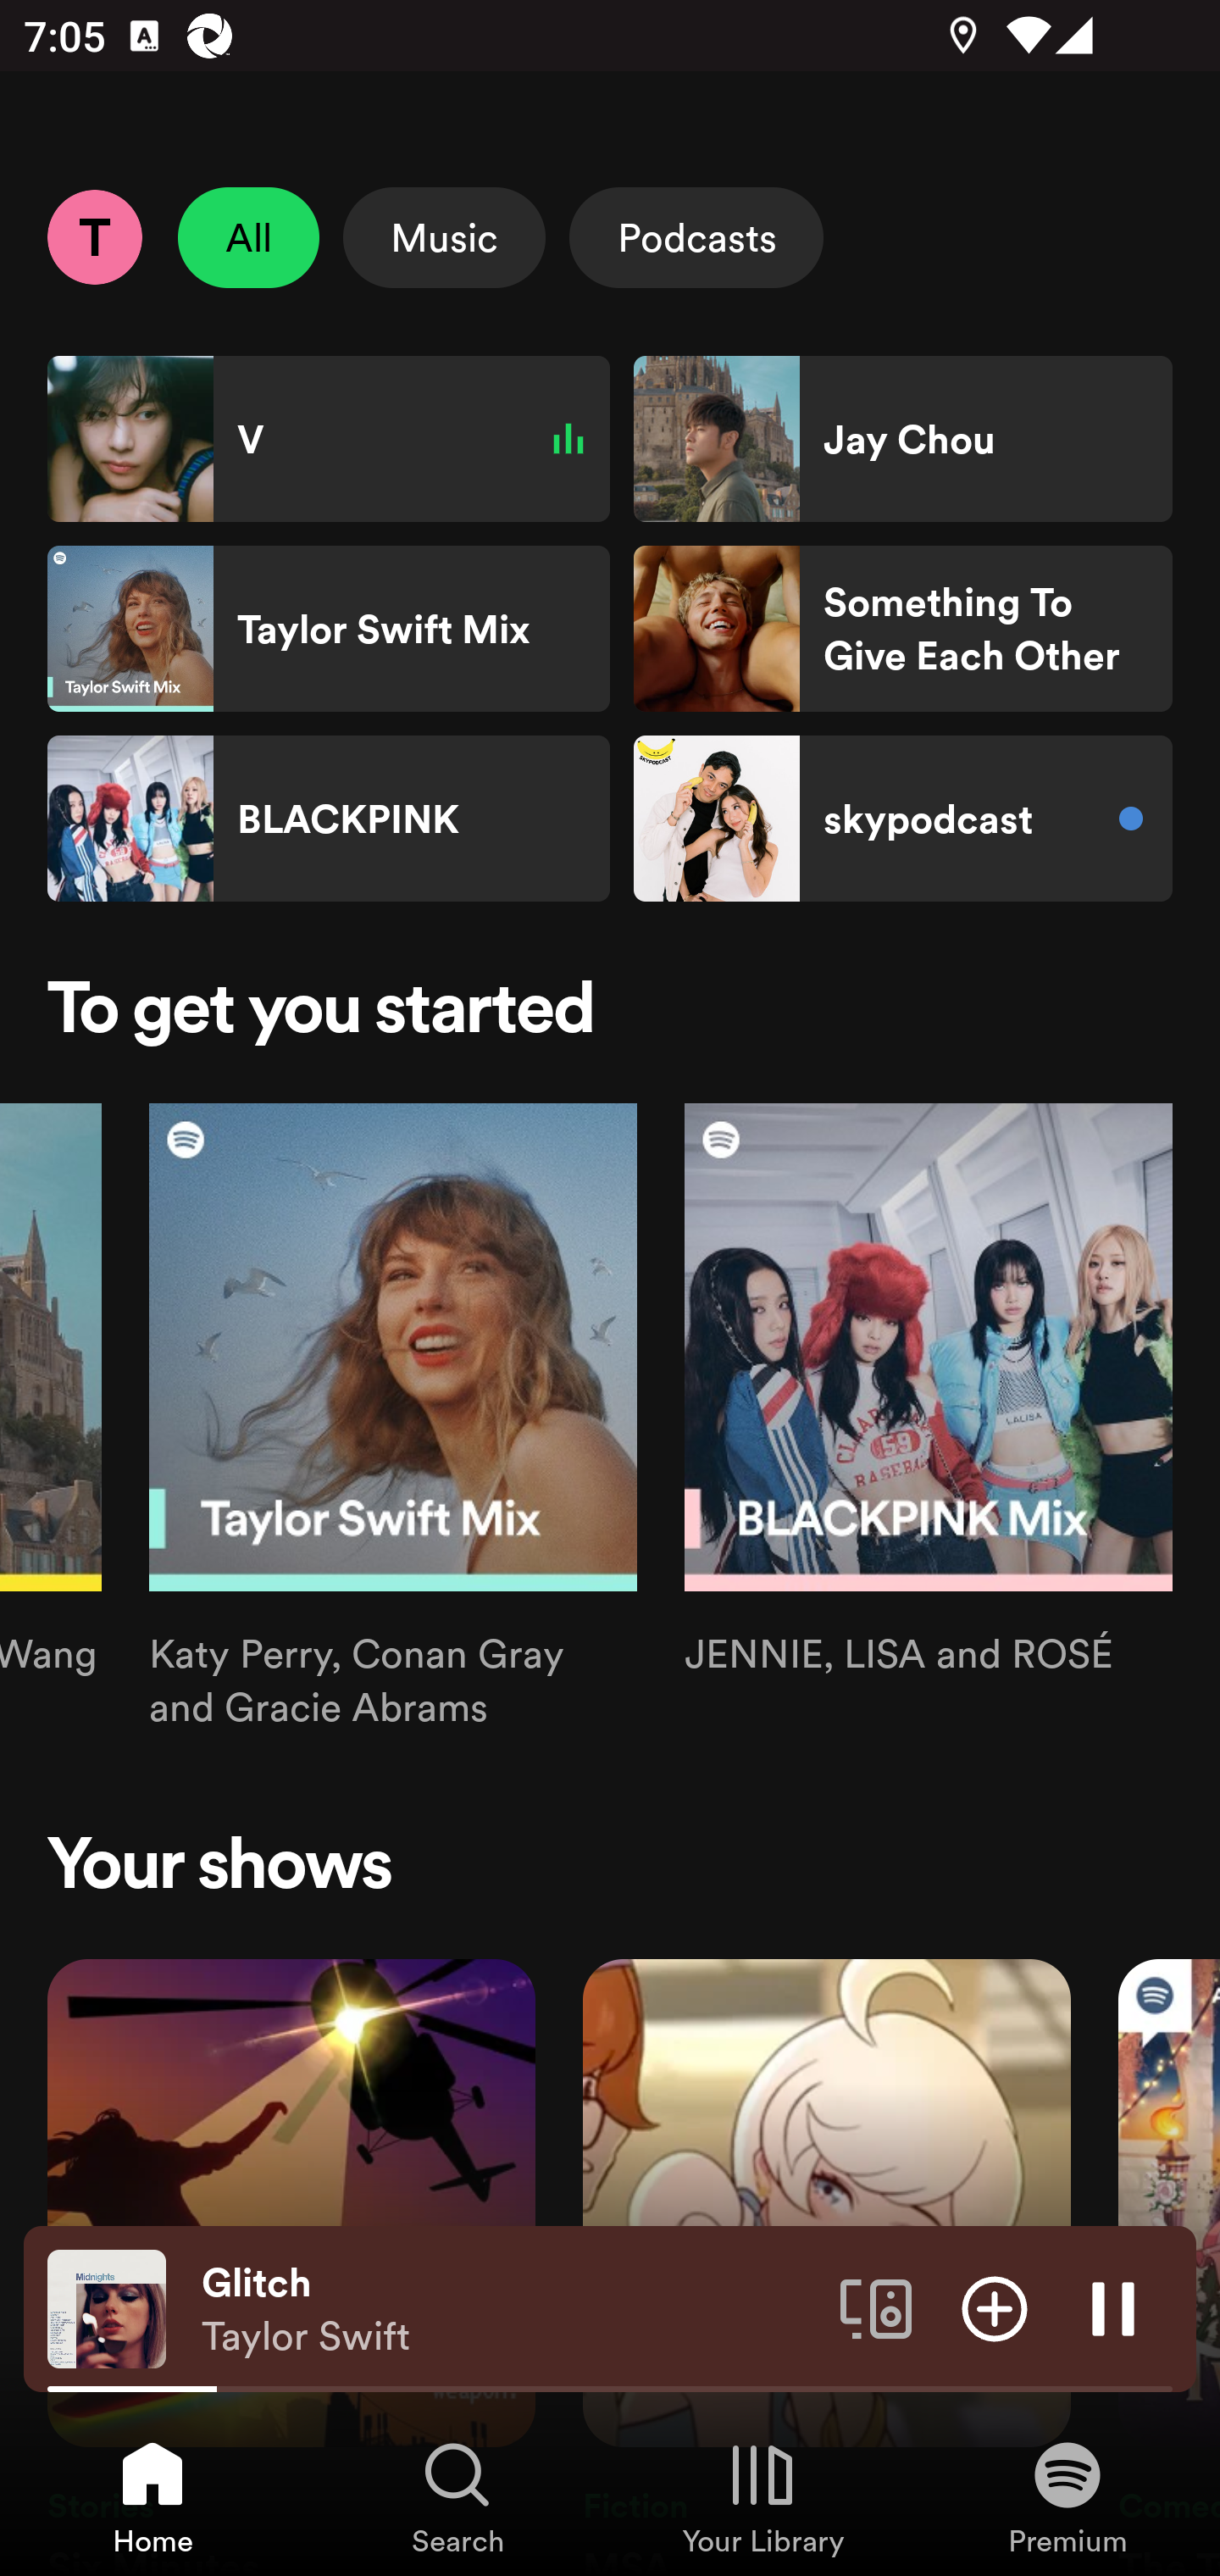  What do you see at coordinates (696, 237) in the screenshot?
I see `Podcasts Select Podcasts` at bounding box center [696, 237].